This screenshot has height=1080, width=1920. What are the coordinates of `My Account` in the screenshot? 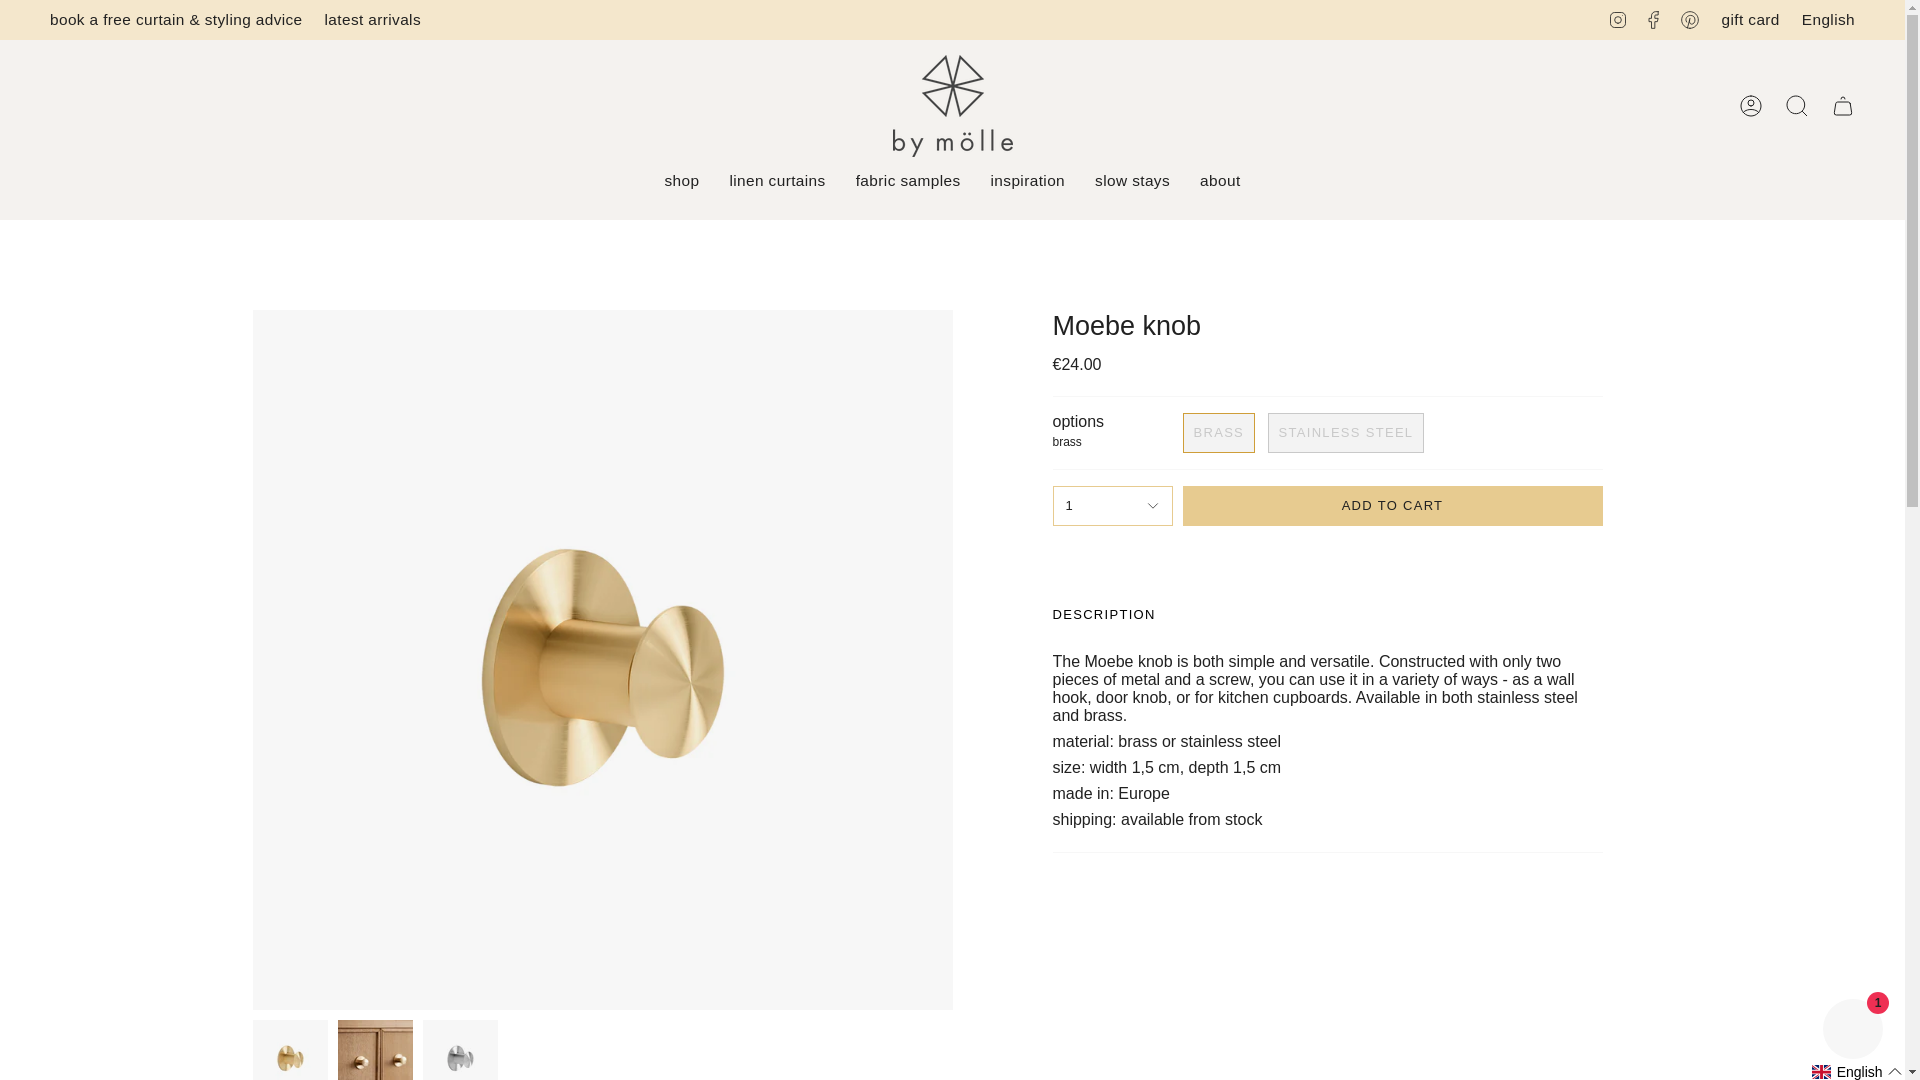 It's located at (1751, 106).